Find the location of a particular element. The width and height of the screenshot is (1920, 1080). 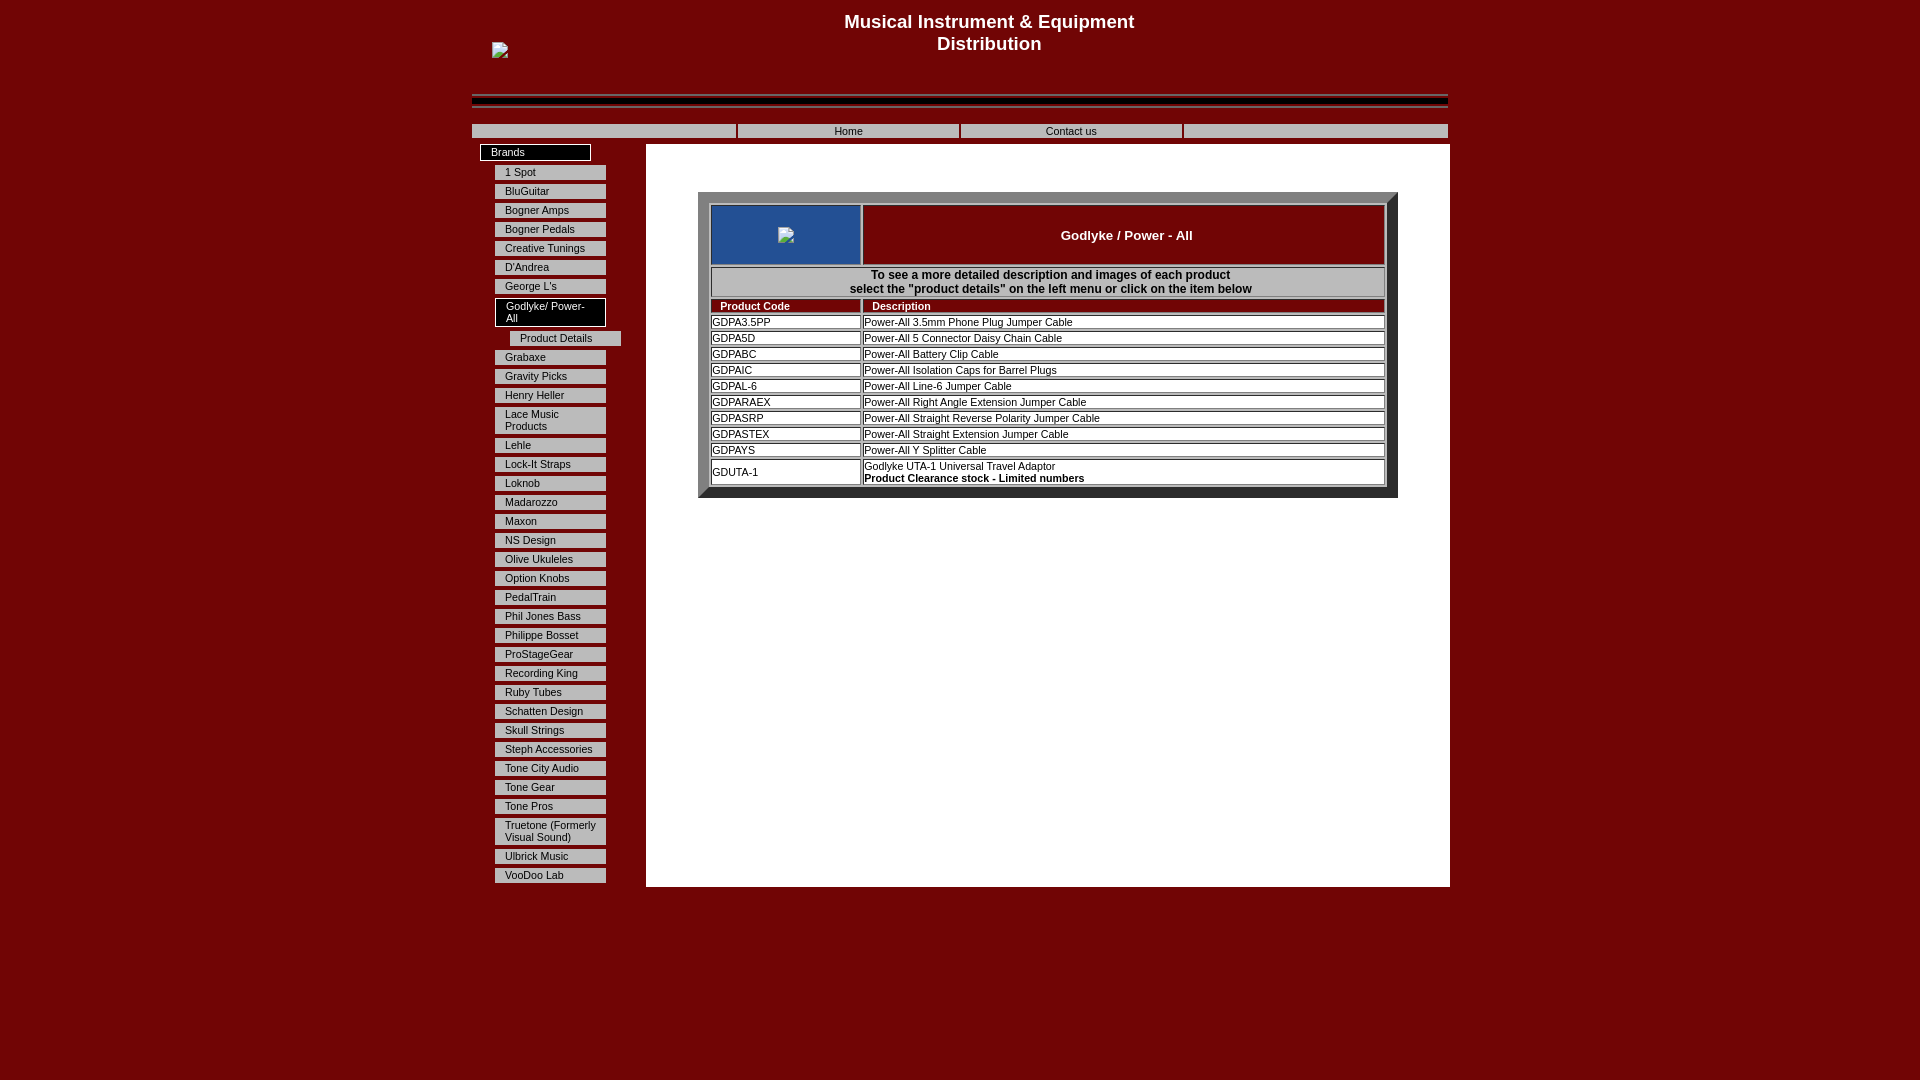

Power-All 5 Connector Daisy Chain Cable is located at coordinates (963, 338).